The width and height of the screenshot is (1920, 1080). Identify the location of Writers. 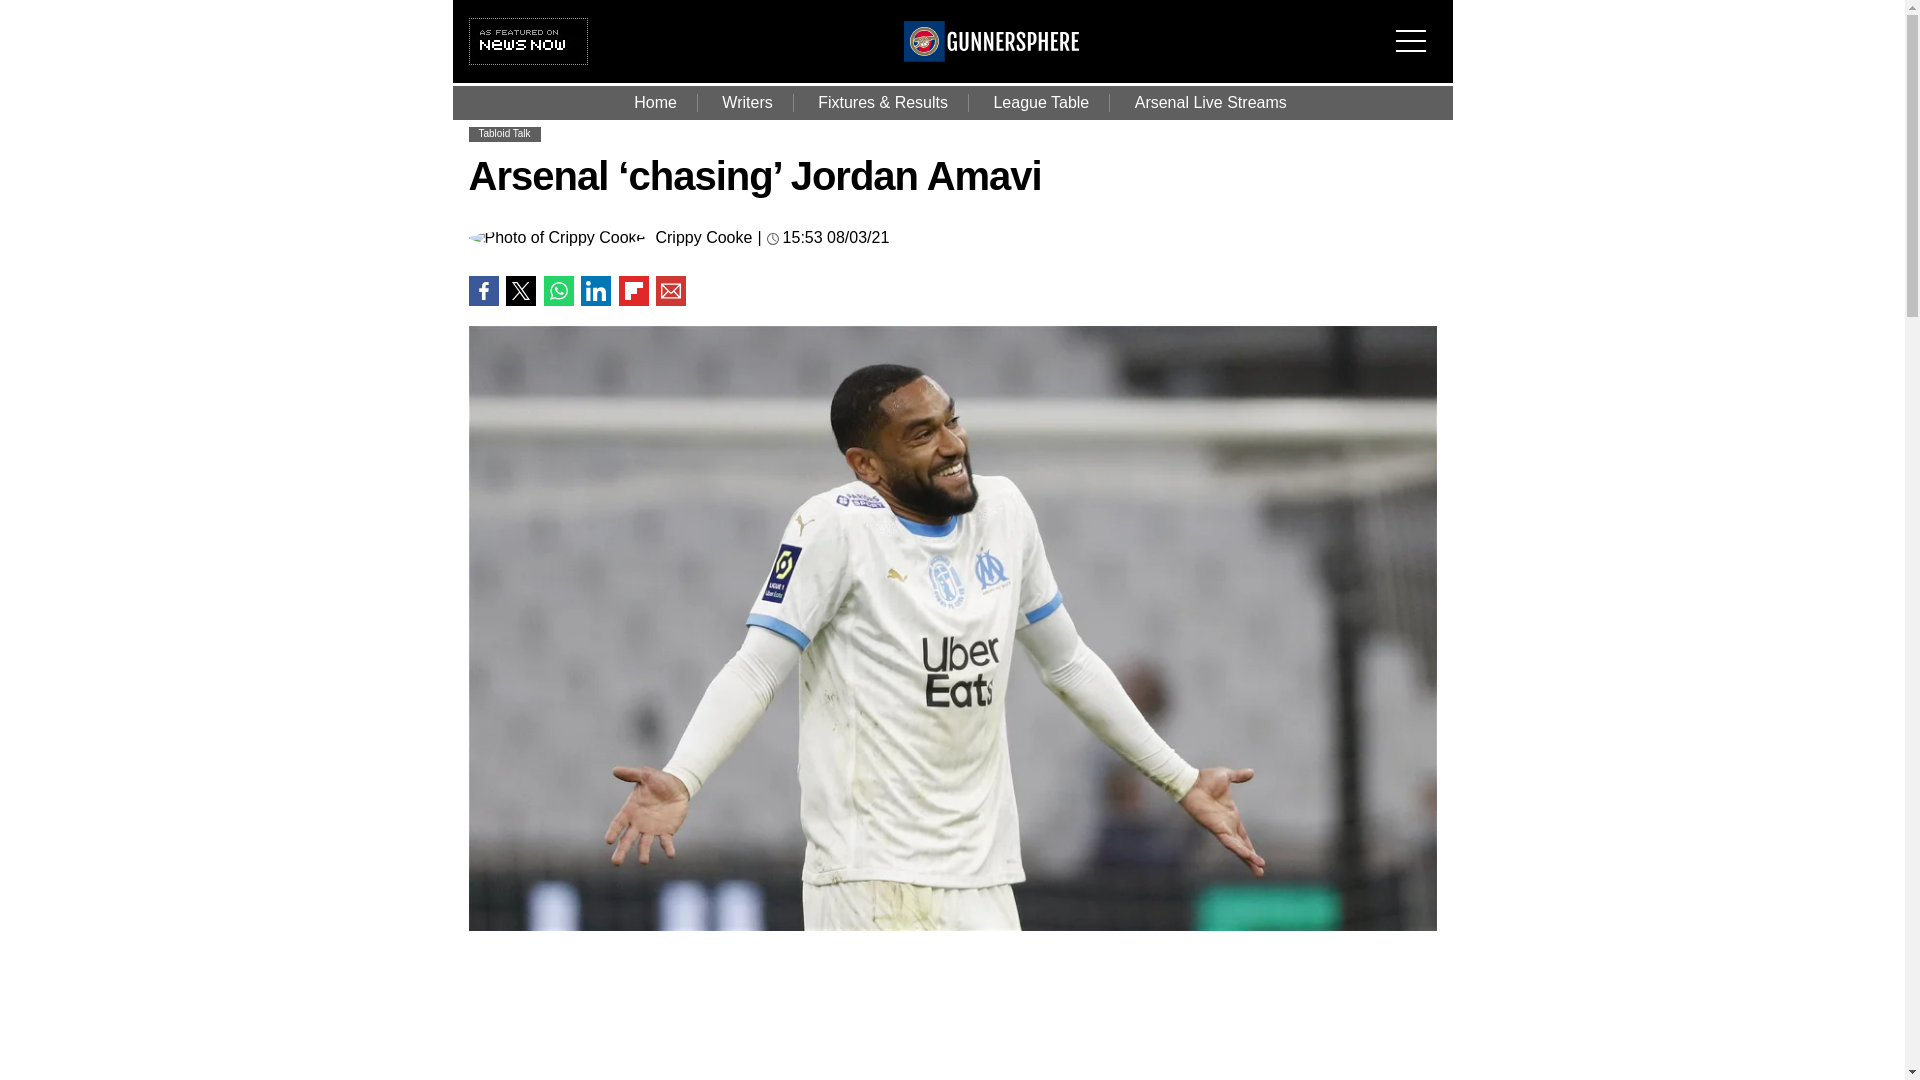
(746, 102).